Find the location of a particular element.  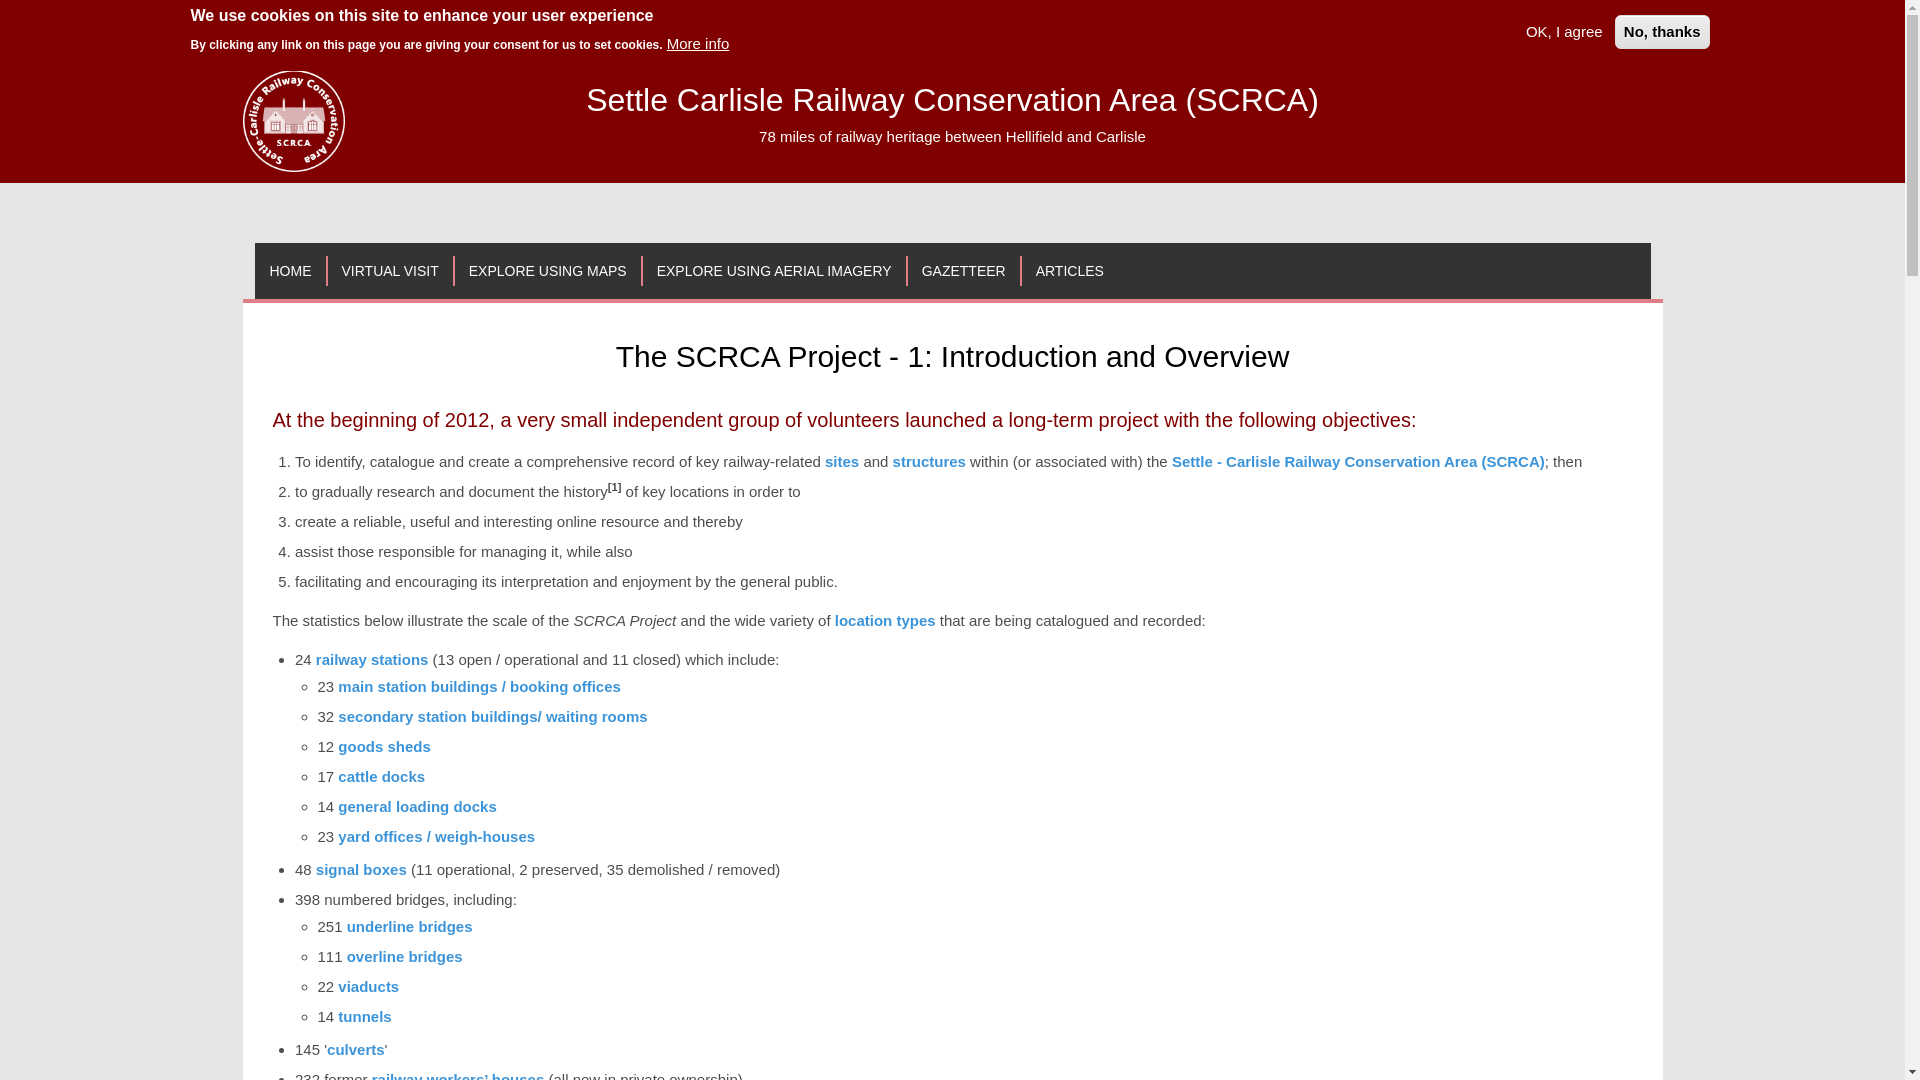

No, thanks is located at coordinates (1662, 32).